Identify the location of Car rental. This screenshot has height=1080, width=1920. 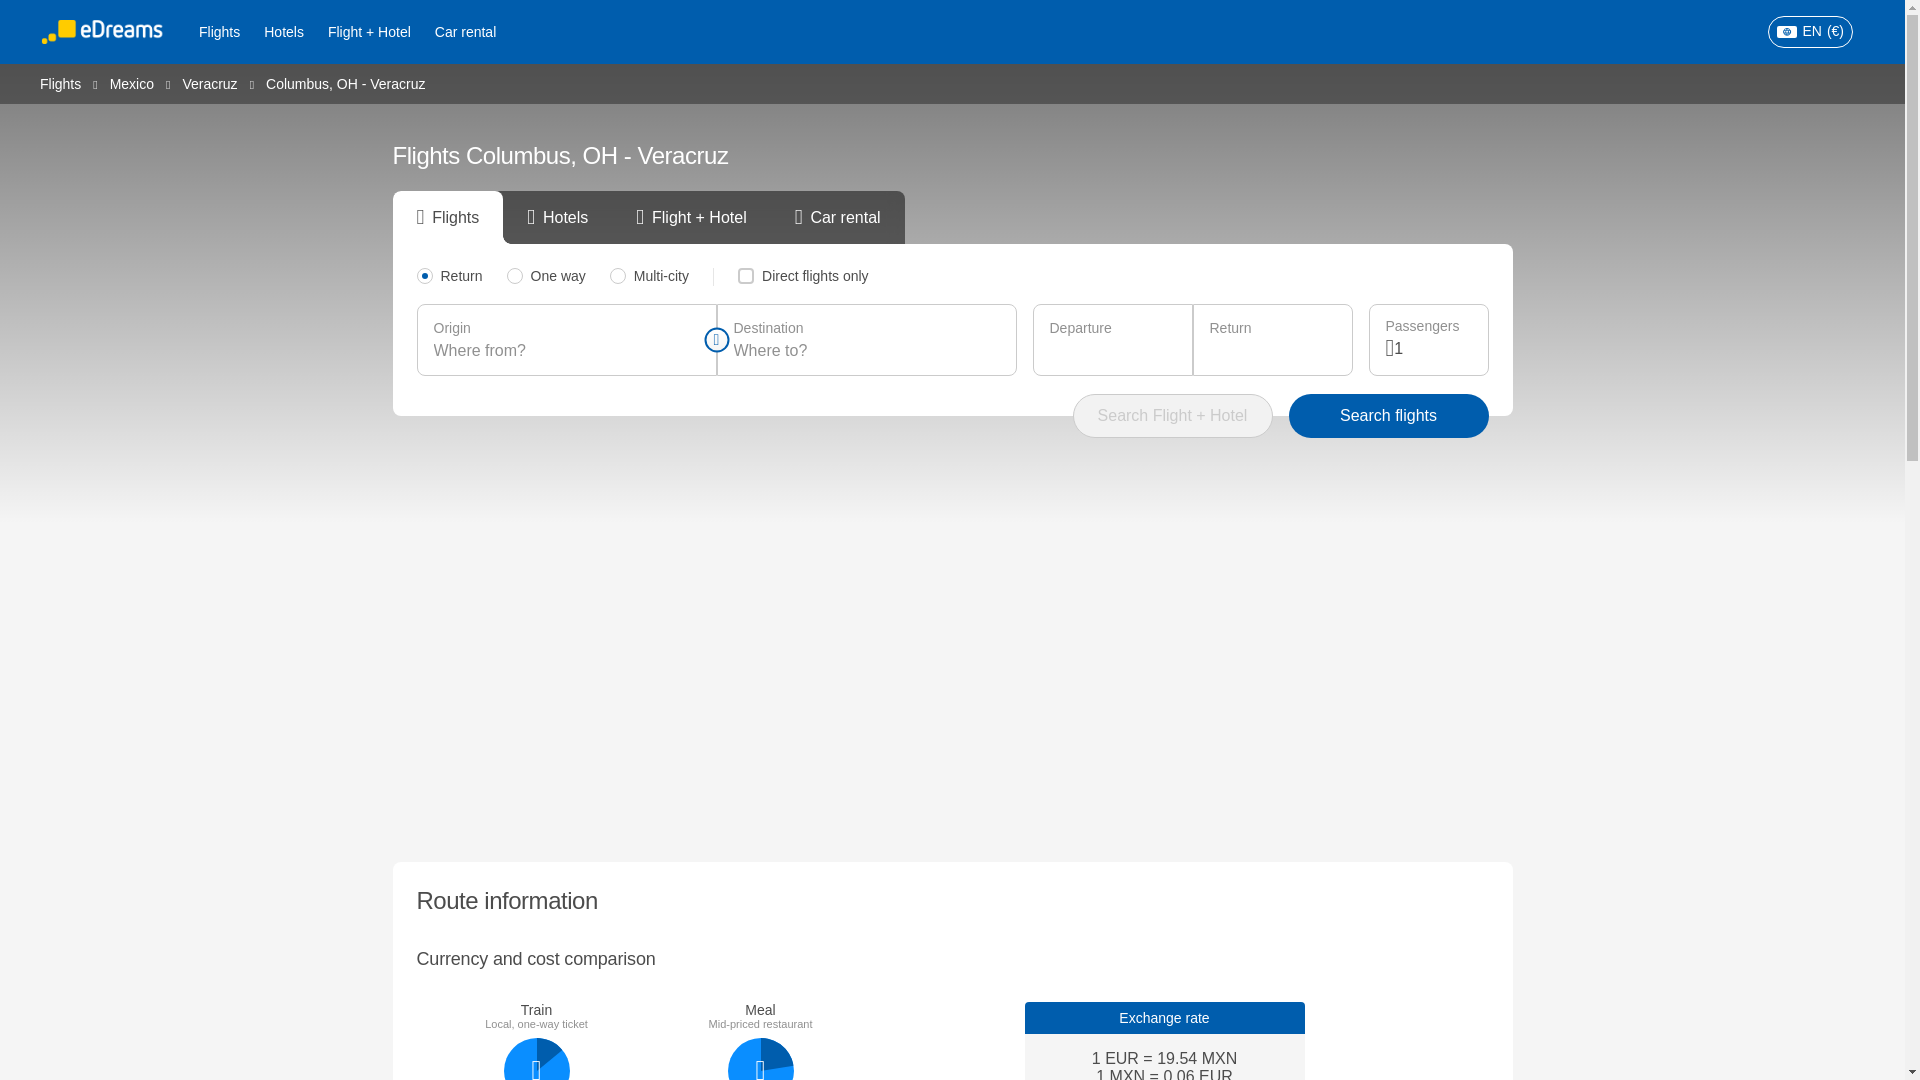
(465, 32).